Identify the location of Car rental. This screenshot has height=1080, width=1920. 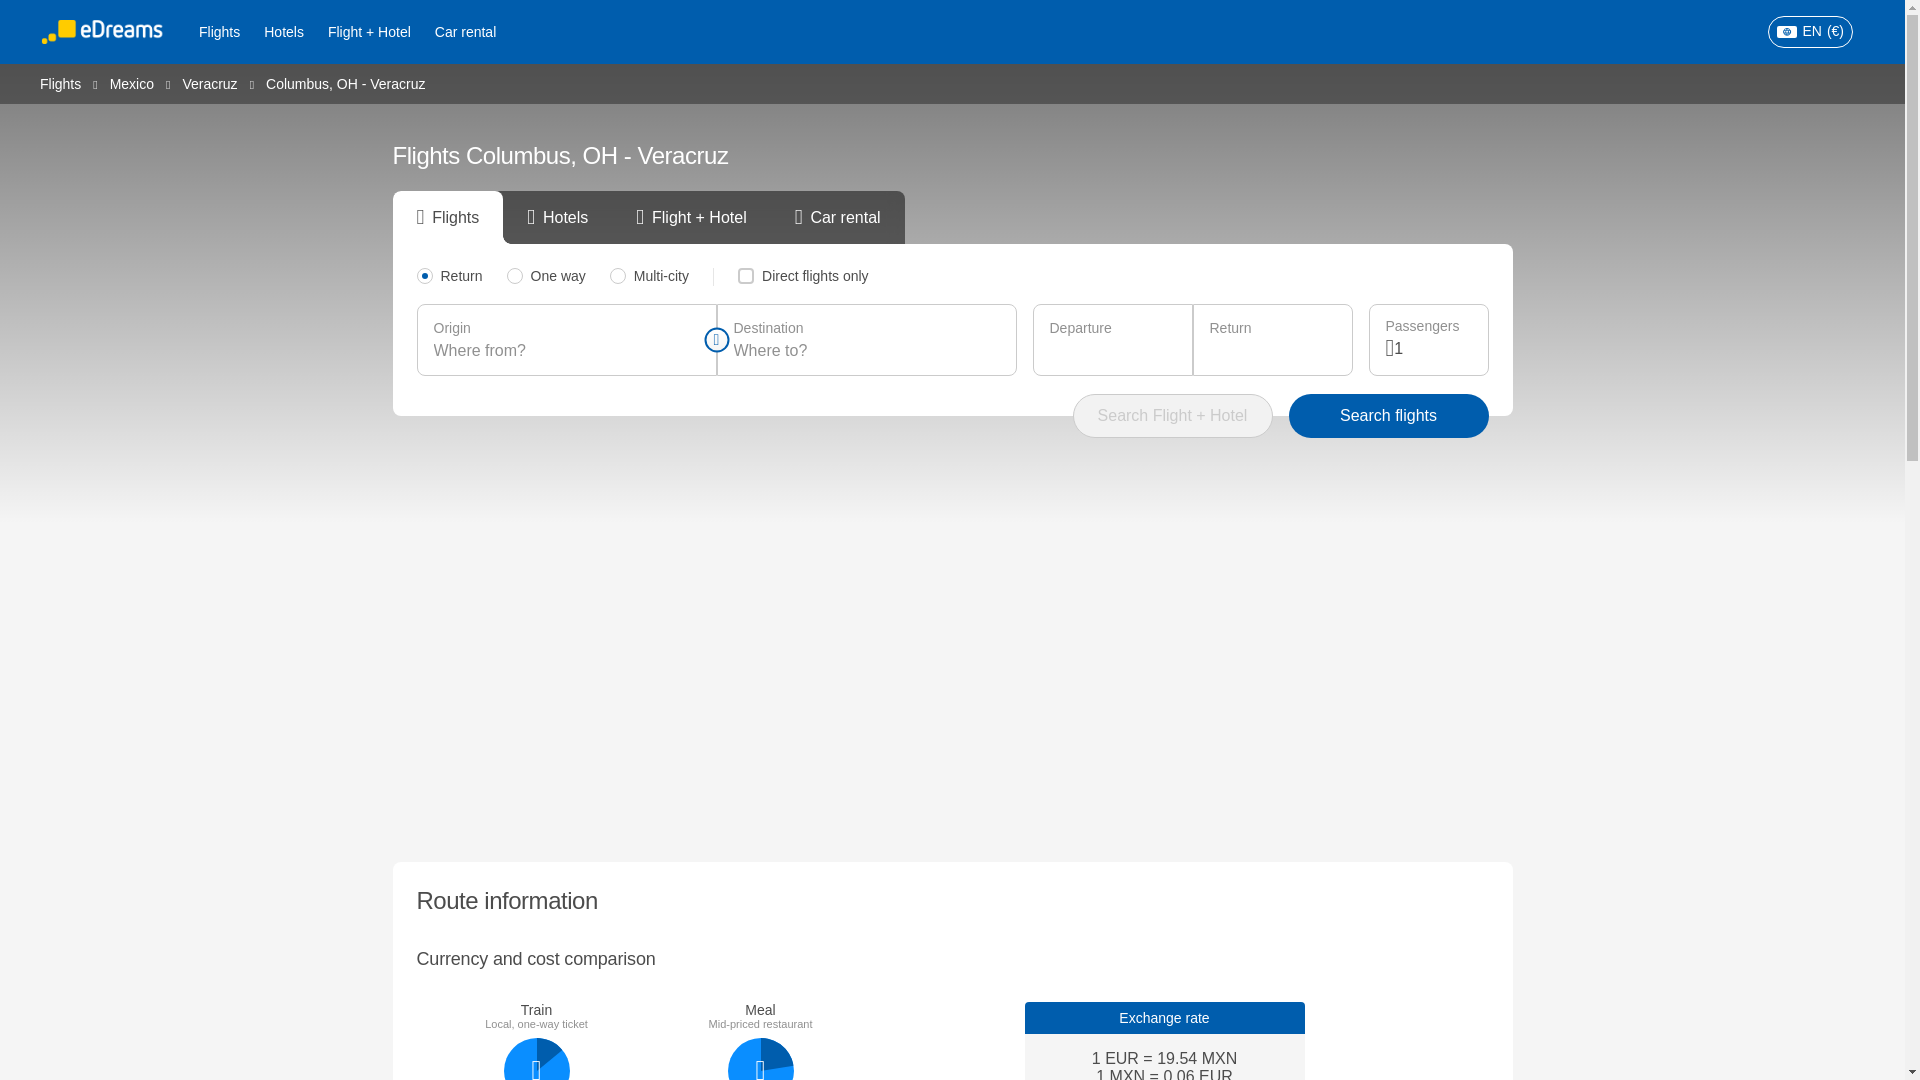
(465, 32).